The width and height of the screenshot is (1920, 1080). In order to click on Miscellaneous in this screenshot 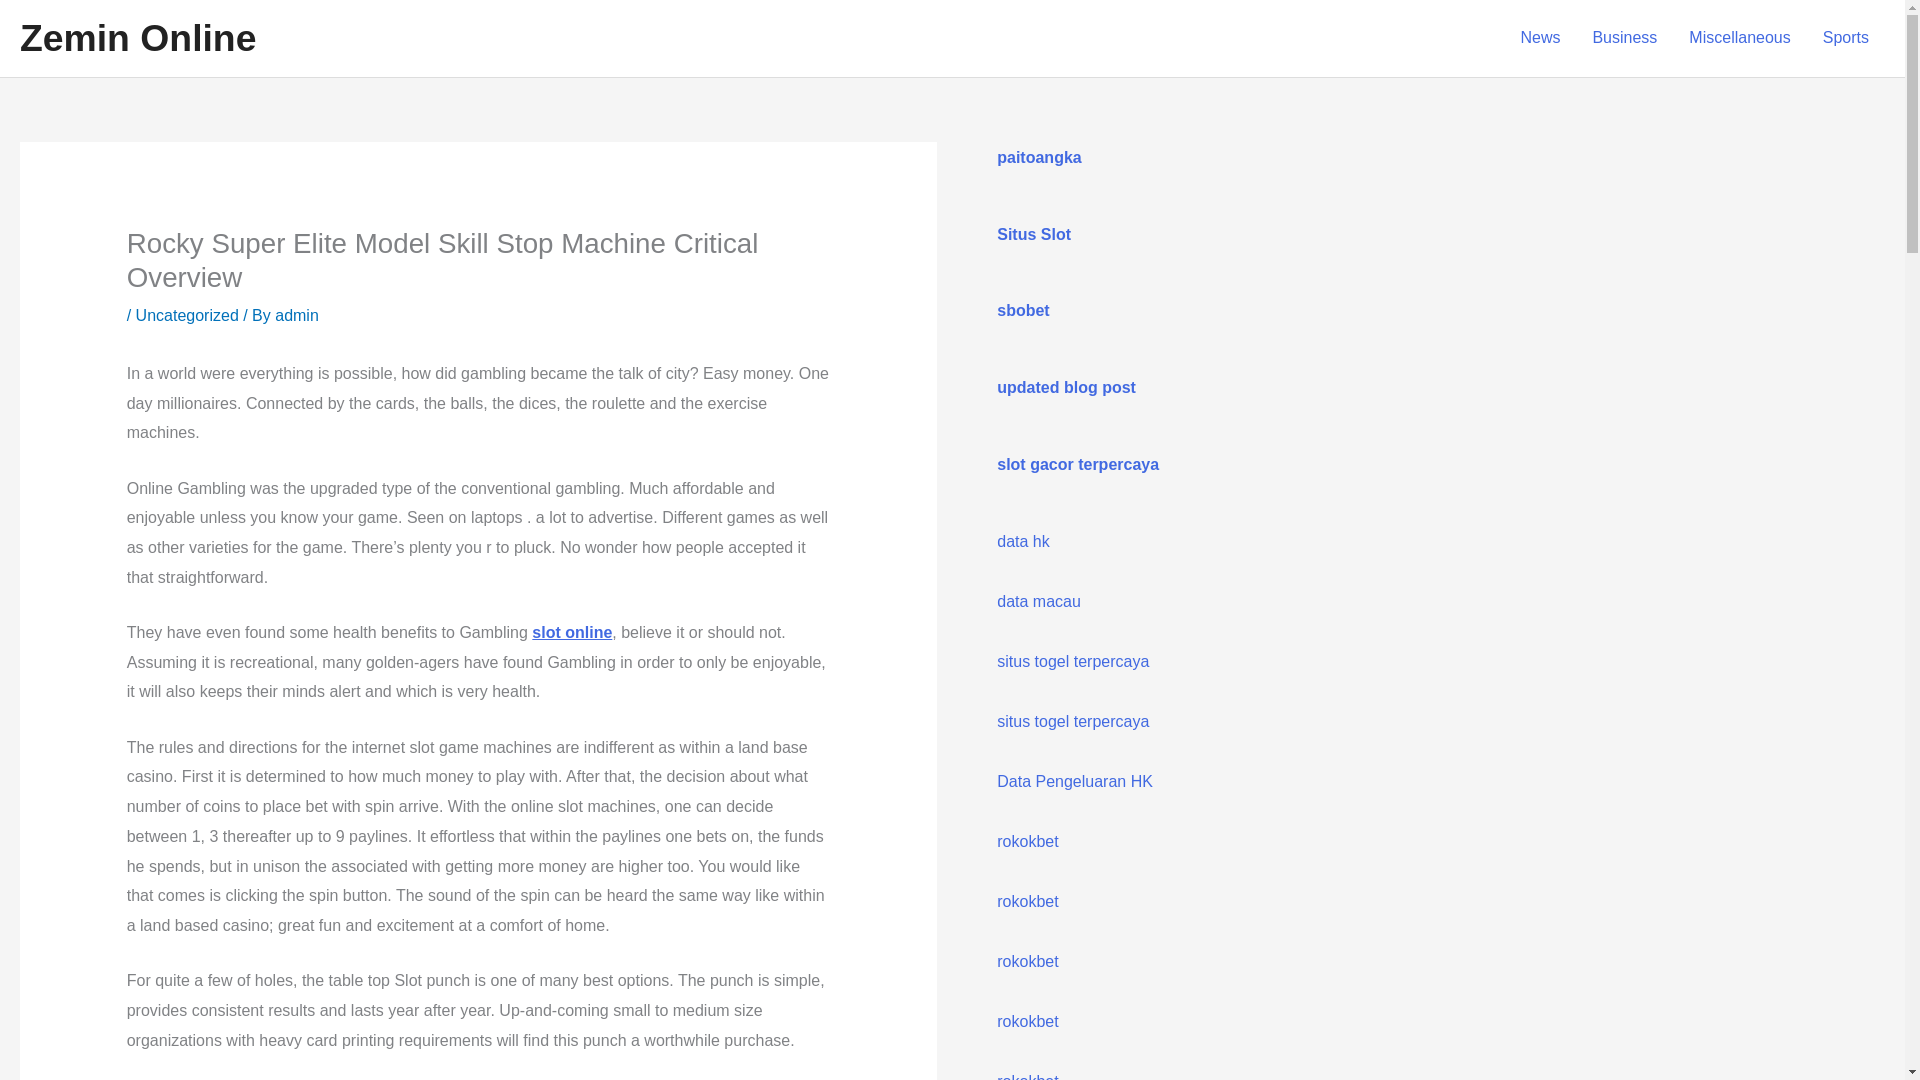, I will do `click(1739, 38)`.